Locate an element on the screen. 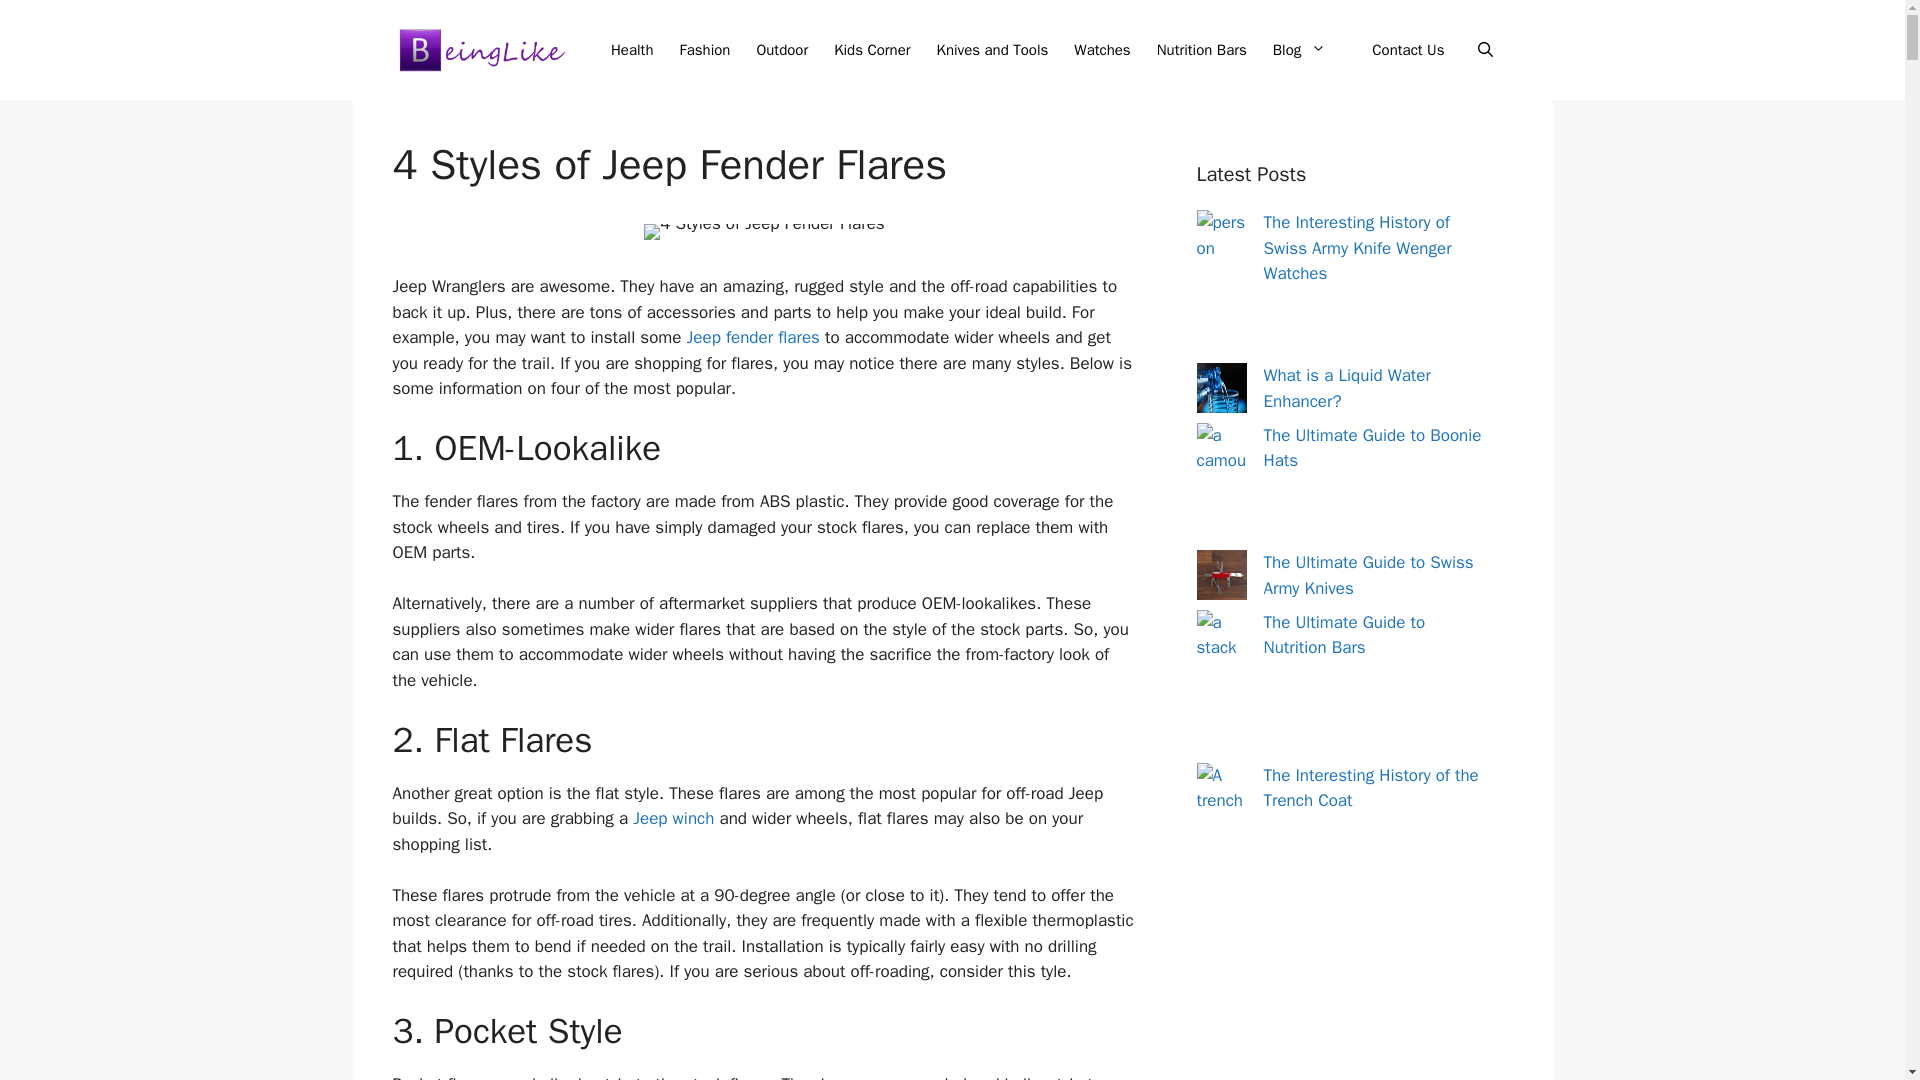 The image size is (1920, 1080). The Interesting History of Swiss Army Knife Wenger Watches is located at coordinates (1357, 248).